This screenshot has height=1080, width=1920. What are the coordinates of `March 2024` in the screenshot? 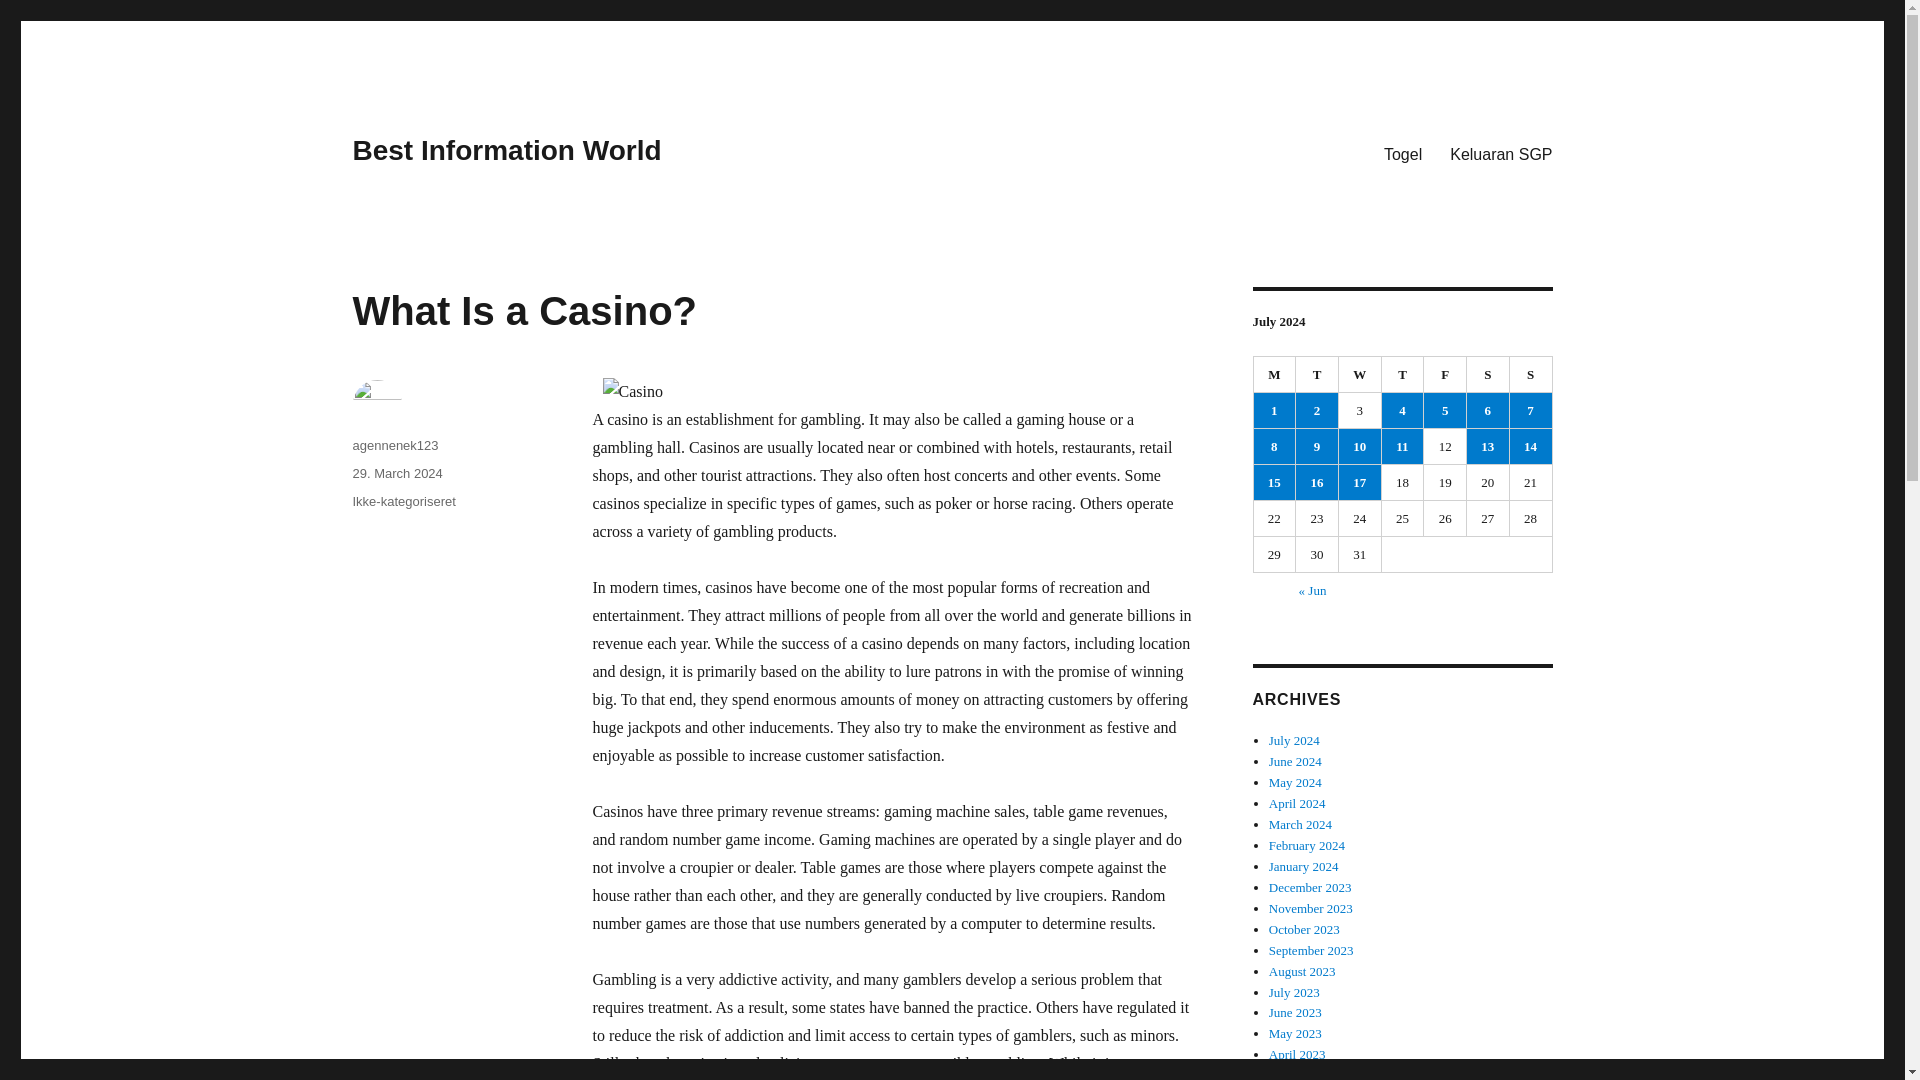 It's located at (1300, 824).